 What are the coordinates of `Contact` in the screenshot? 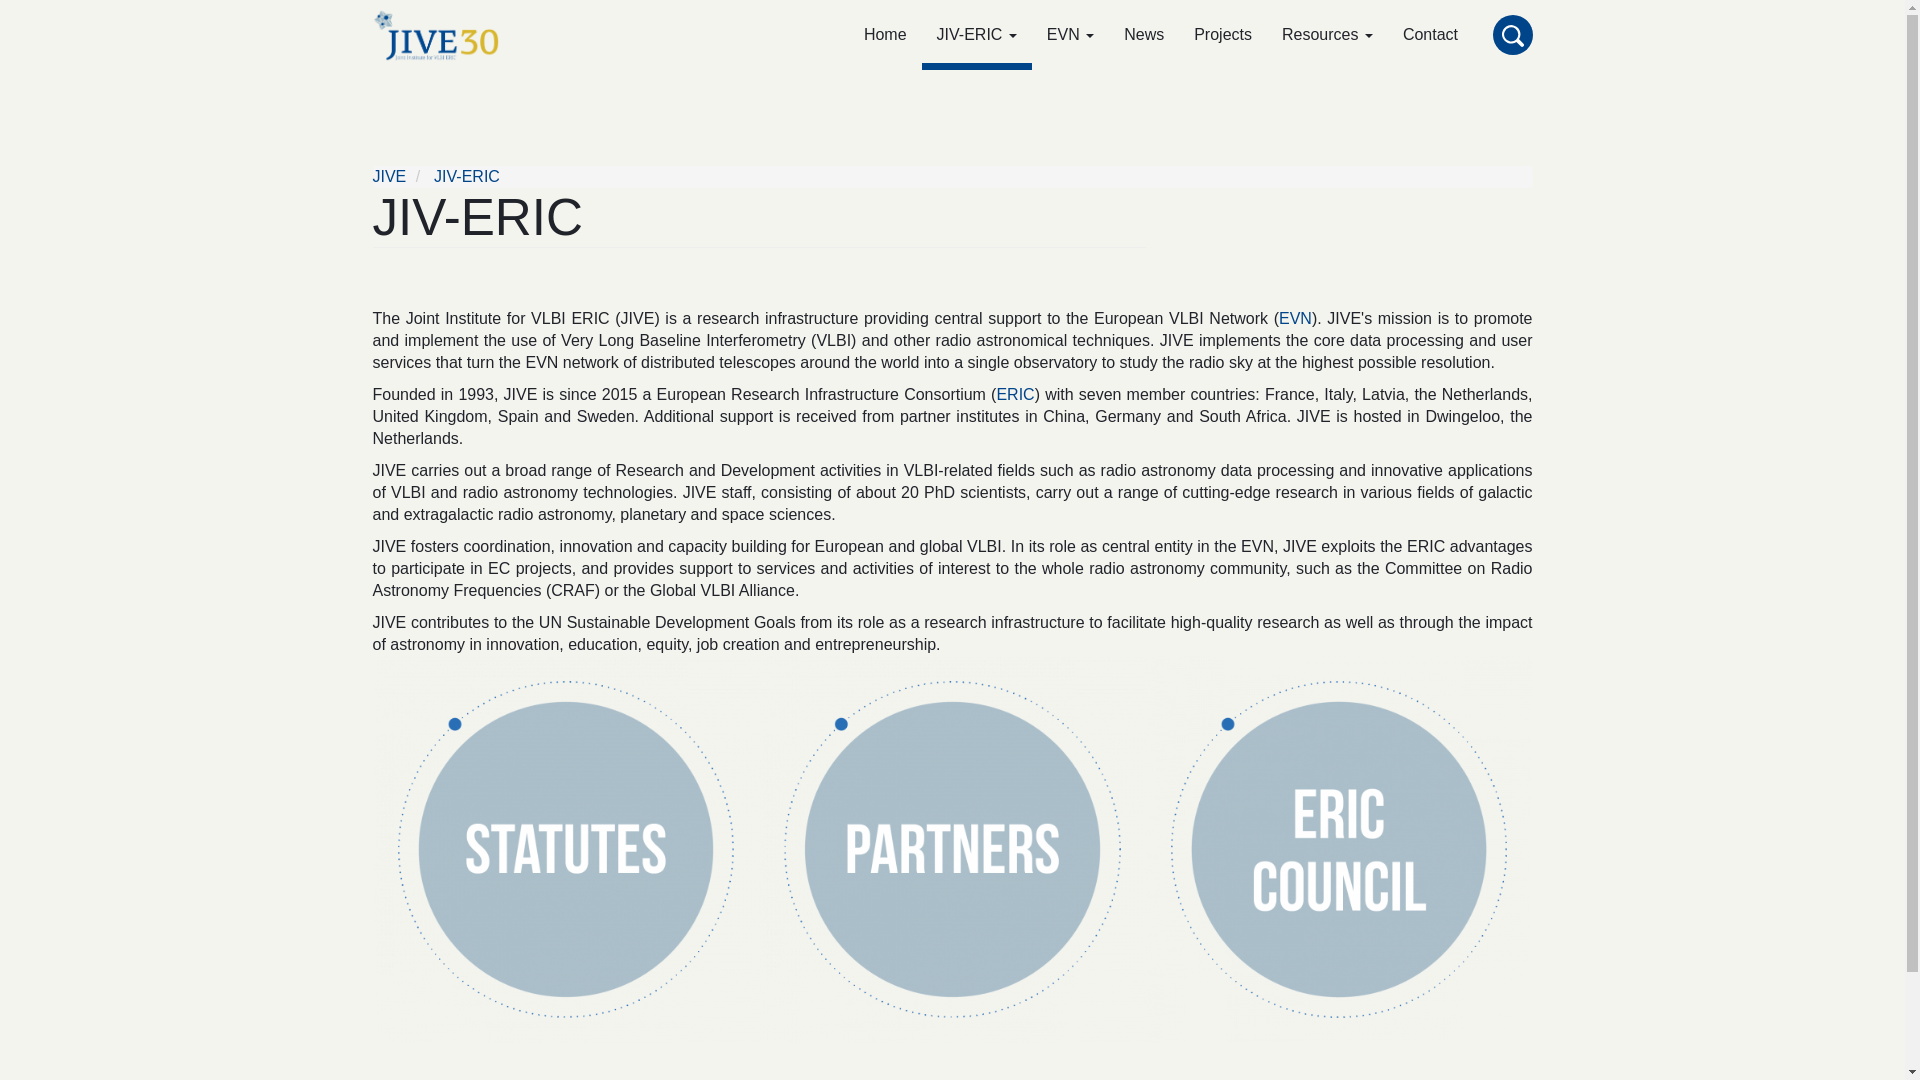 It's located at (1430, 35).